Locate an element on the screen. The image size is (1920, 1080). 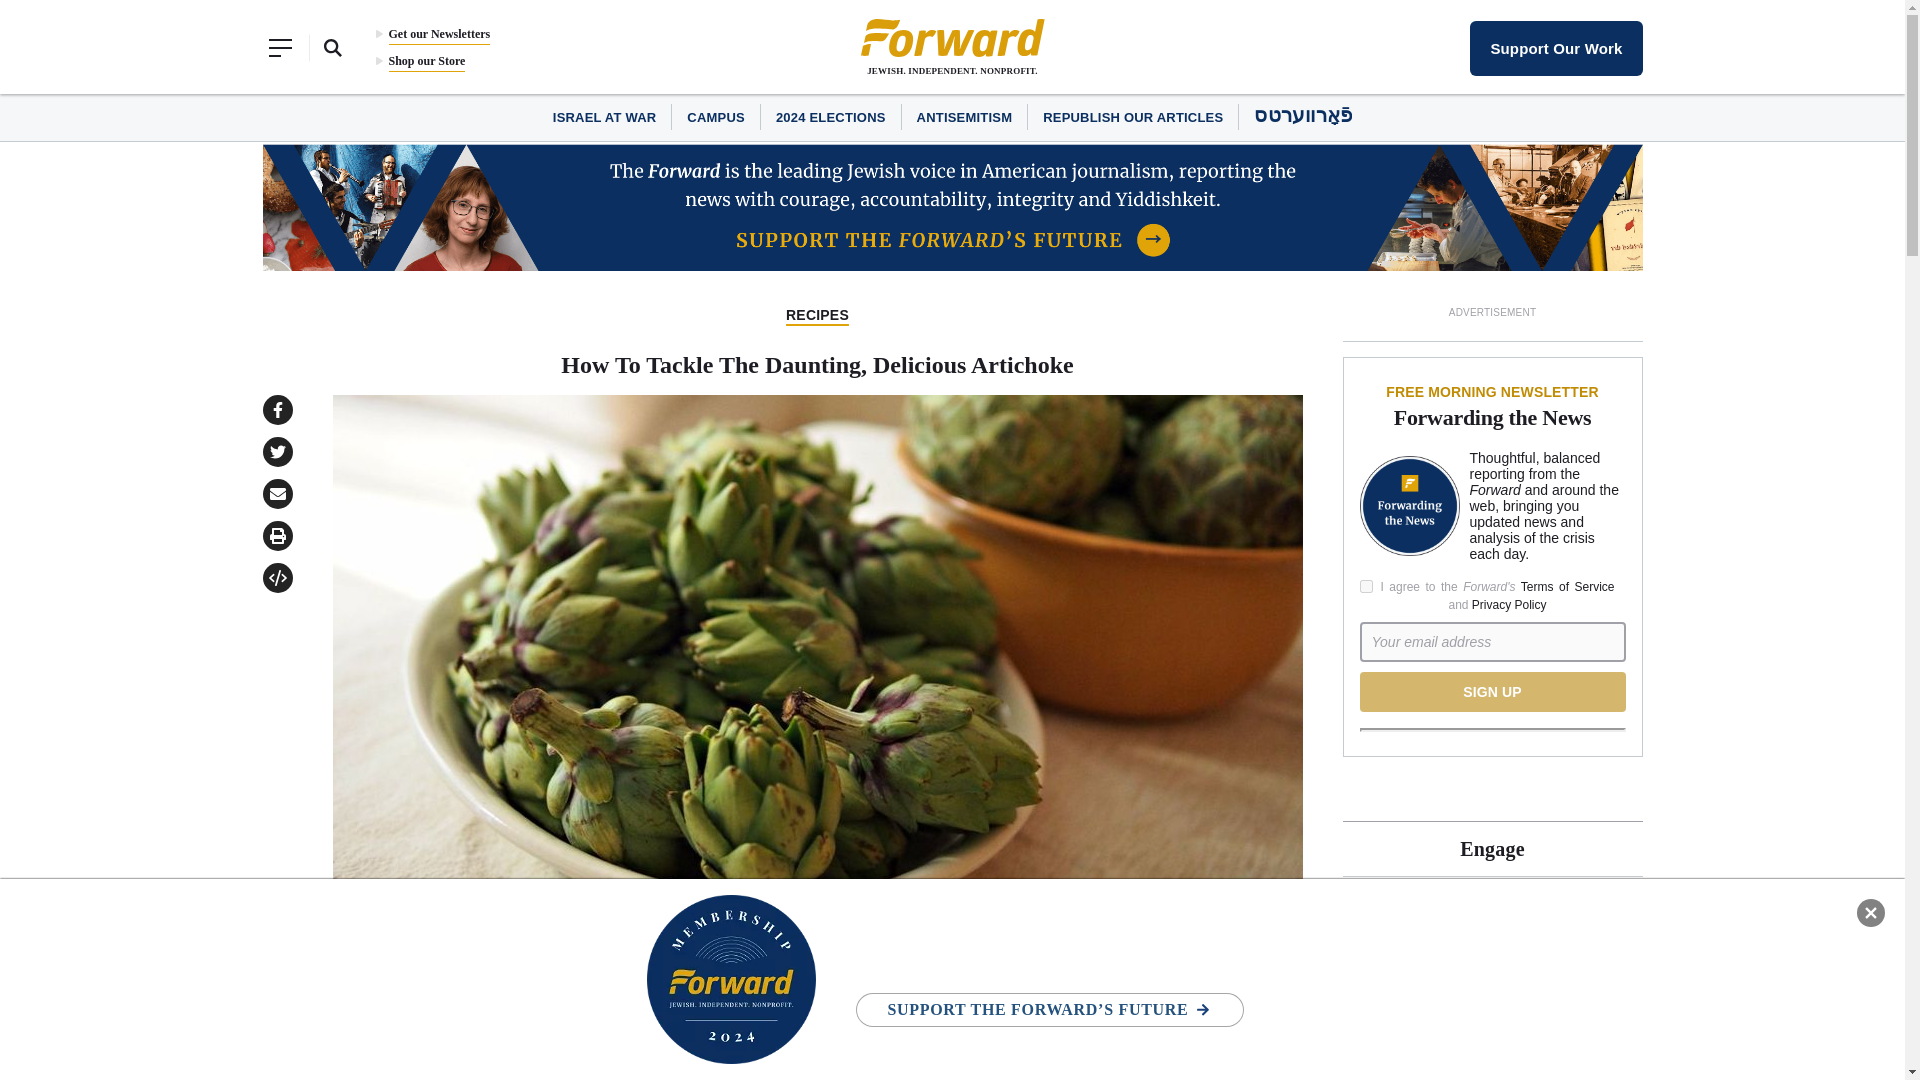
Support Our Work is located at coordinates (1556, 47).